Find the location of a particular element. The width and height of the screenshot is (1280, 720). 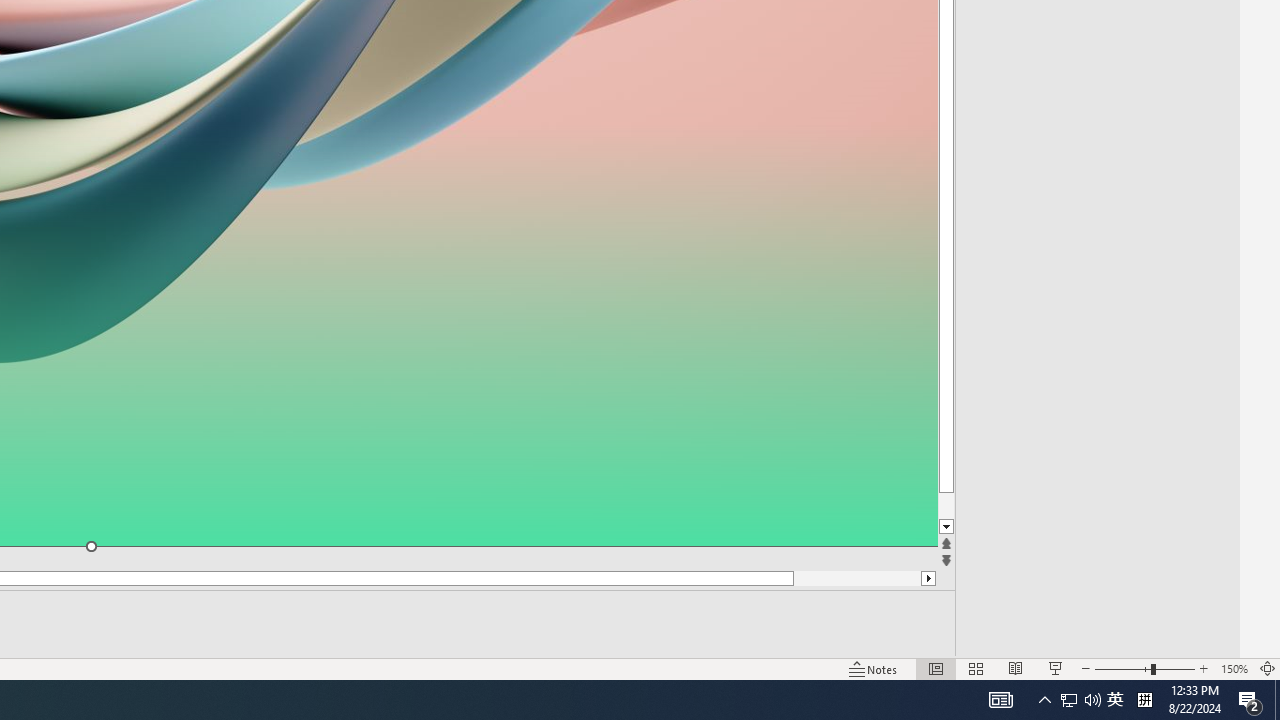

Q2790: 100% is located at coordinates (1092, 700).